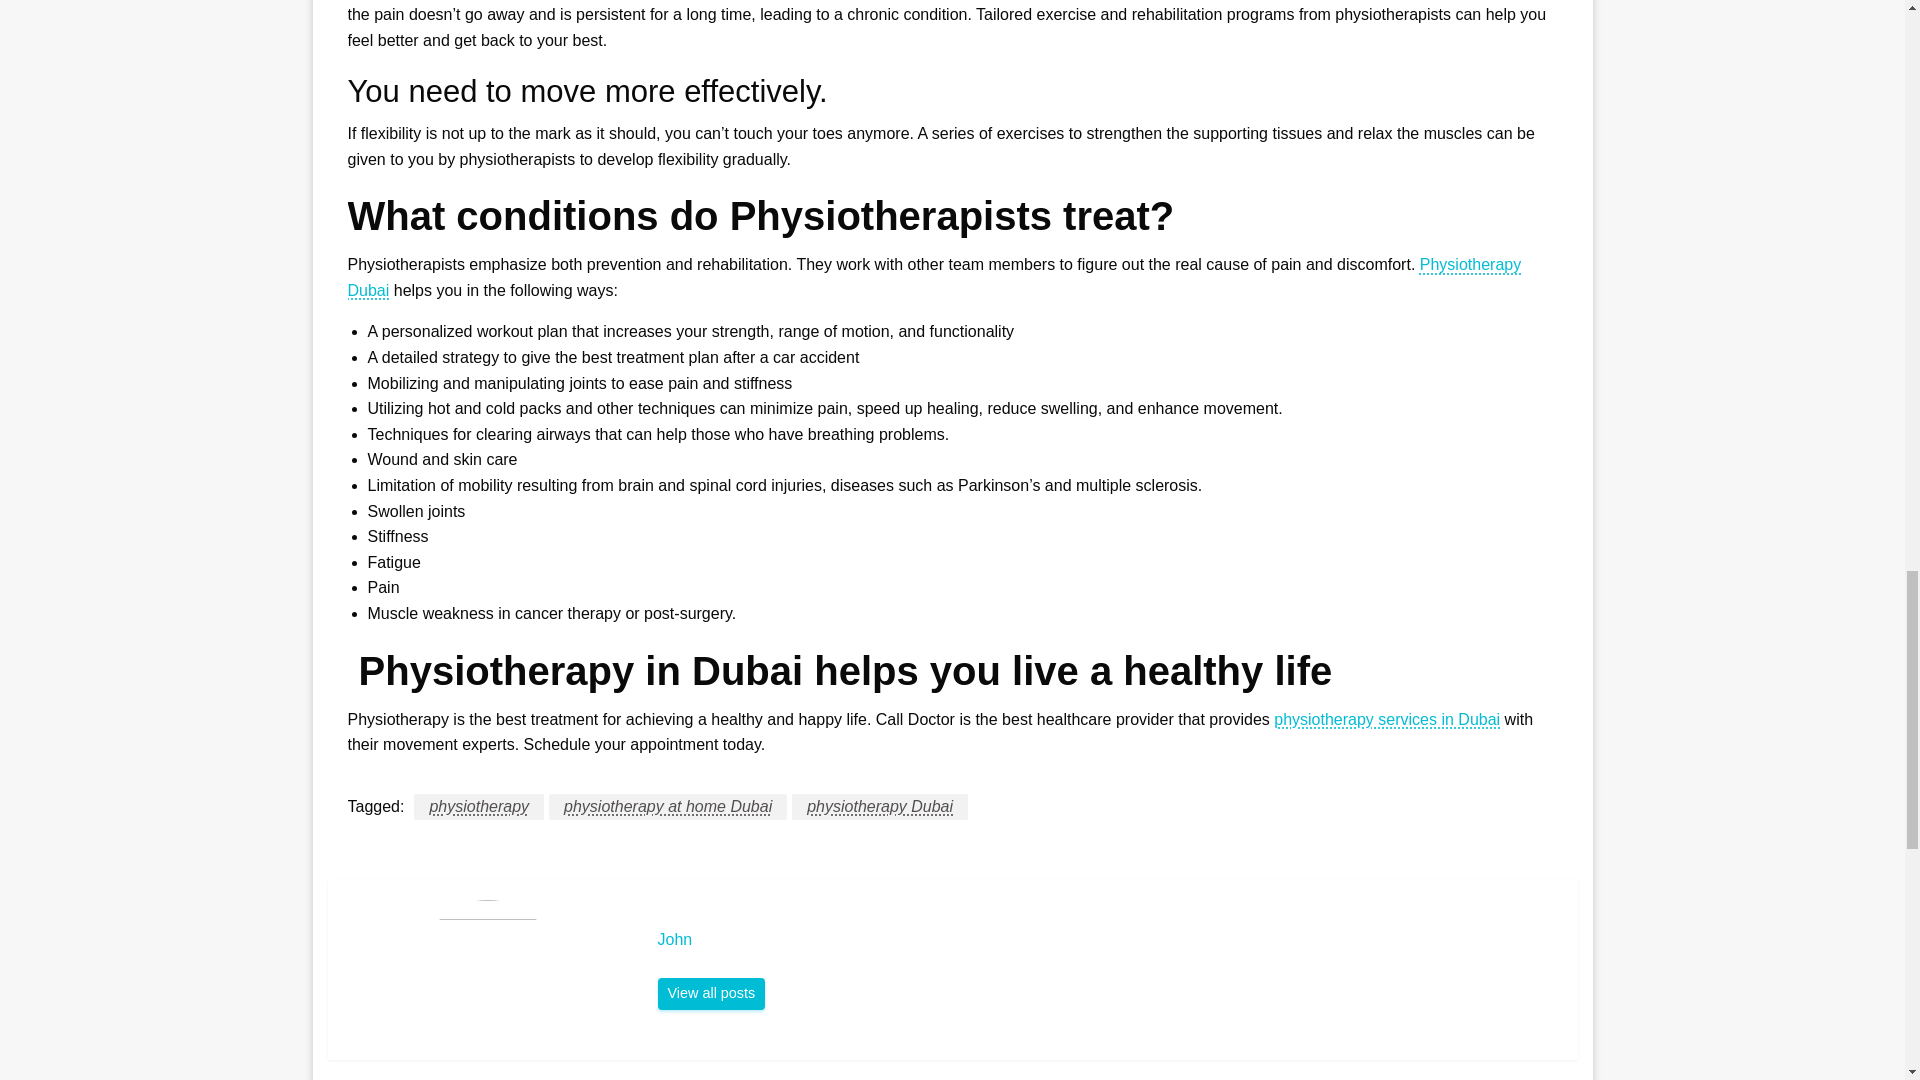  Describe the element at coordinates (934, 277) in the screenshot. I see `Physiotherapy Dubai` at that location.